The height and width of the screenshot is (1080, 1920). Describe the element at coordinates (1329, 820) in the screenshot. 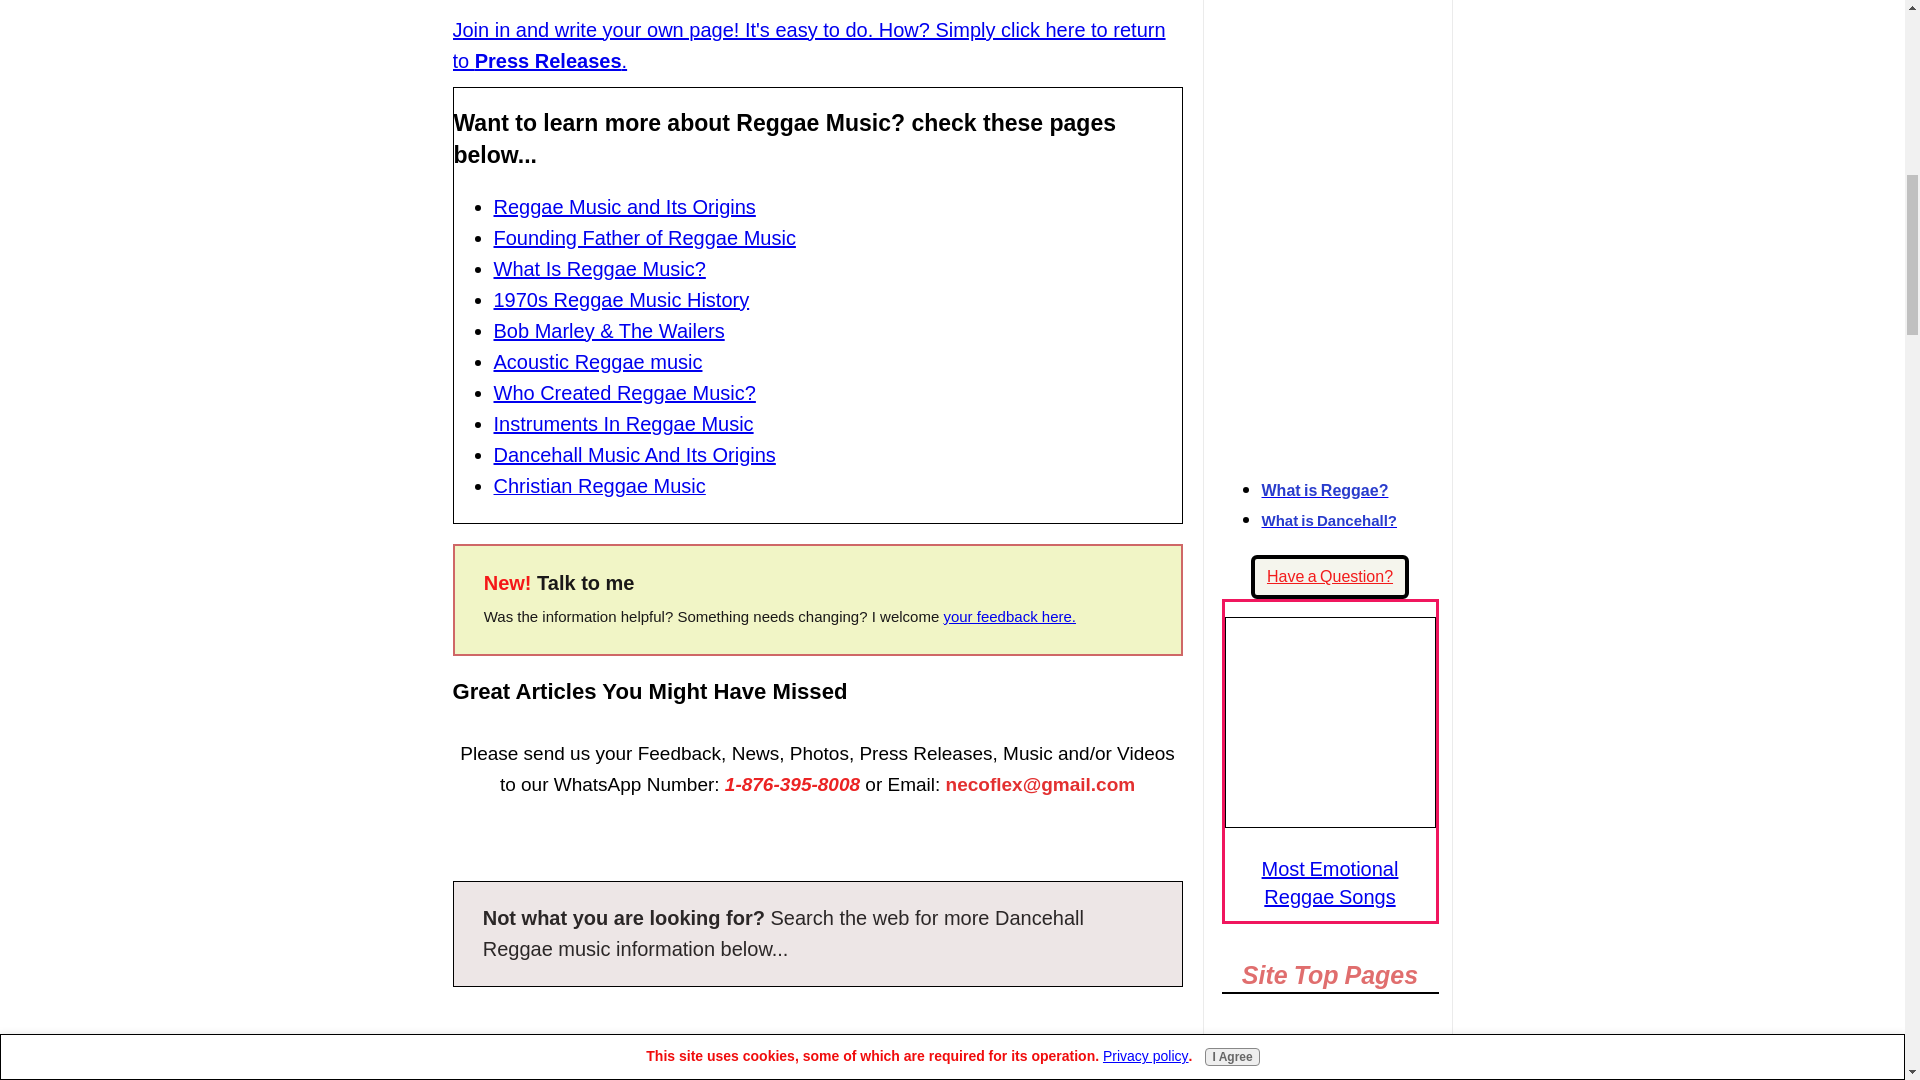

I see `Go to Most Emotional Reggae Songs` at that location.